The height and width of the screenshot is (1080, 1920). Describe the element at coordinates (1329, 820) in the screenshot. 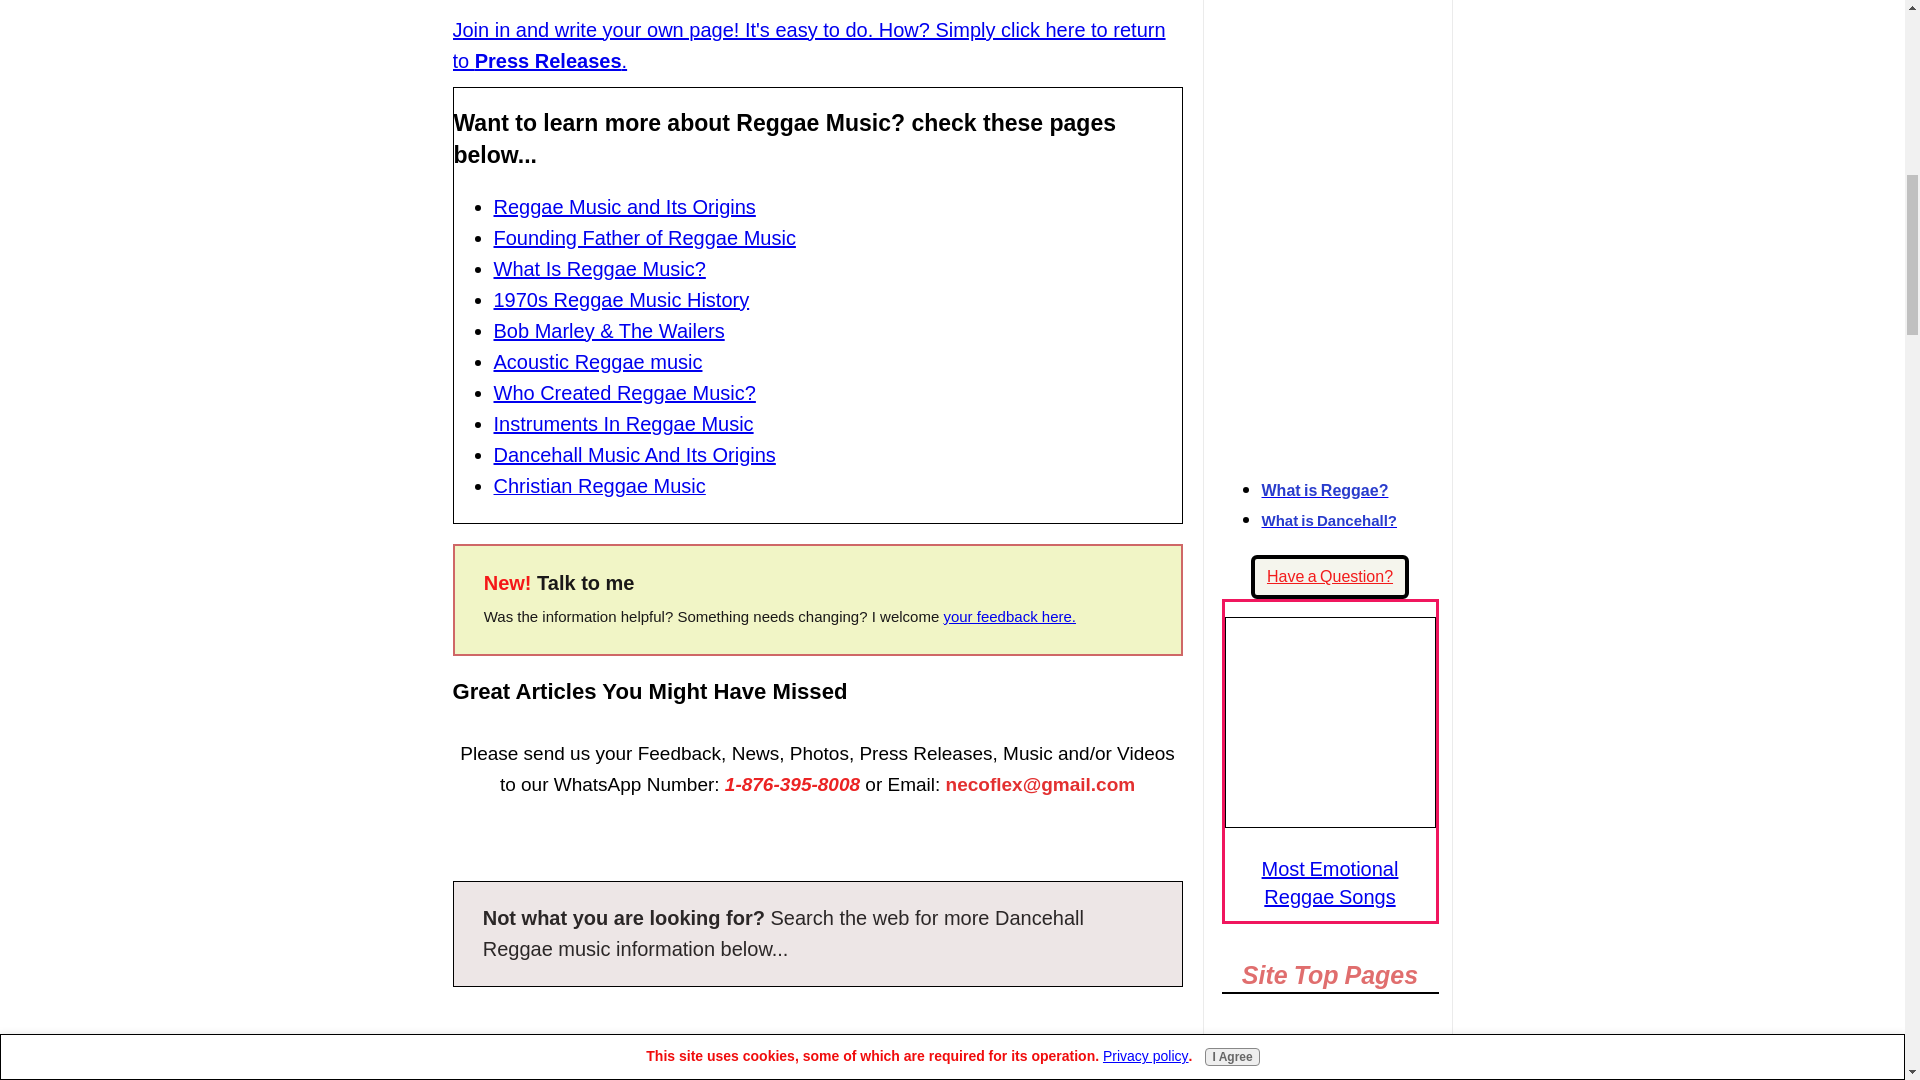

I see `Go to Most Emotional Reggae Songs` at that location.